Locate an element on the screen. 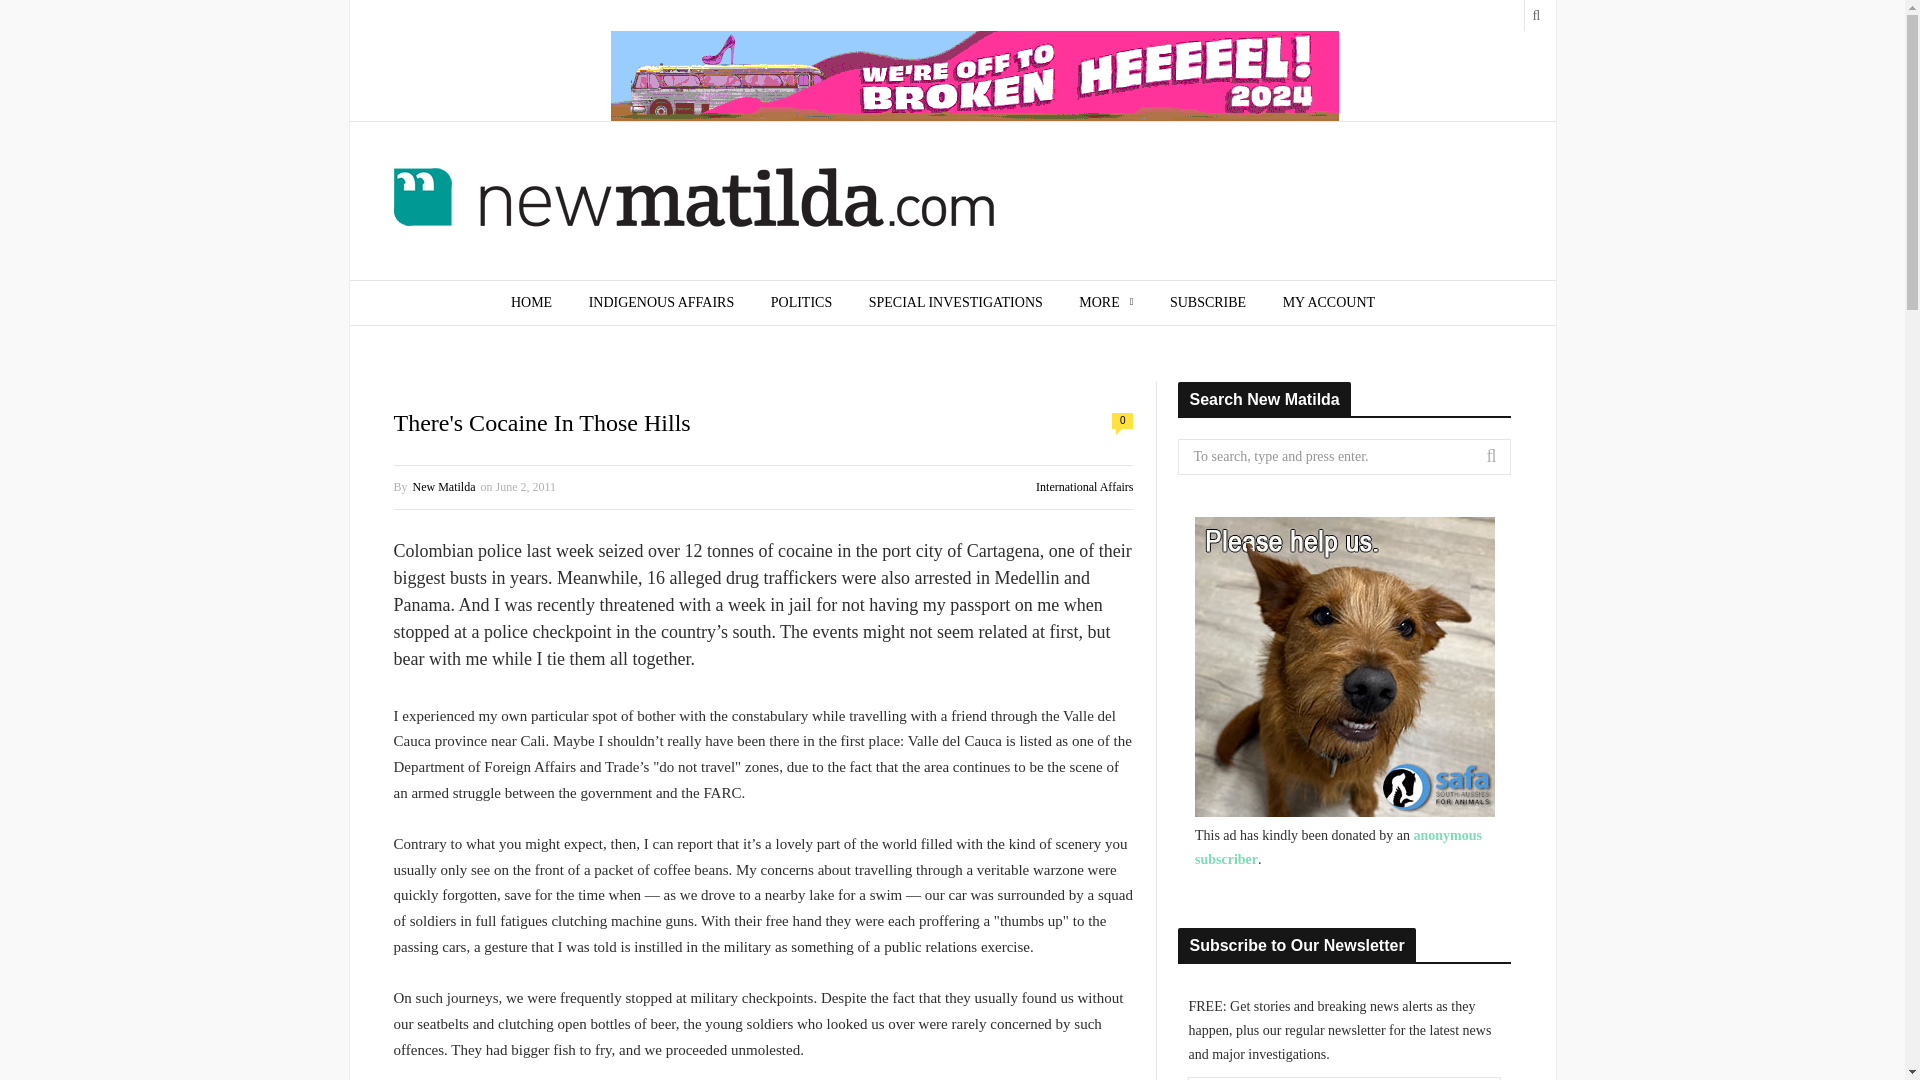 The width and height of the screenshot is (1920, 1080). POLITICS is located at coordinates (801, 302).